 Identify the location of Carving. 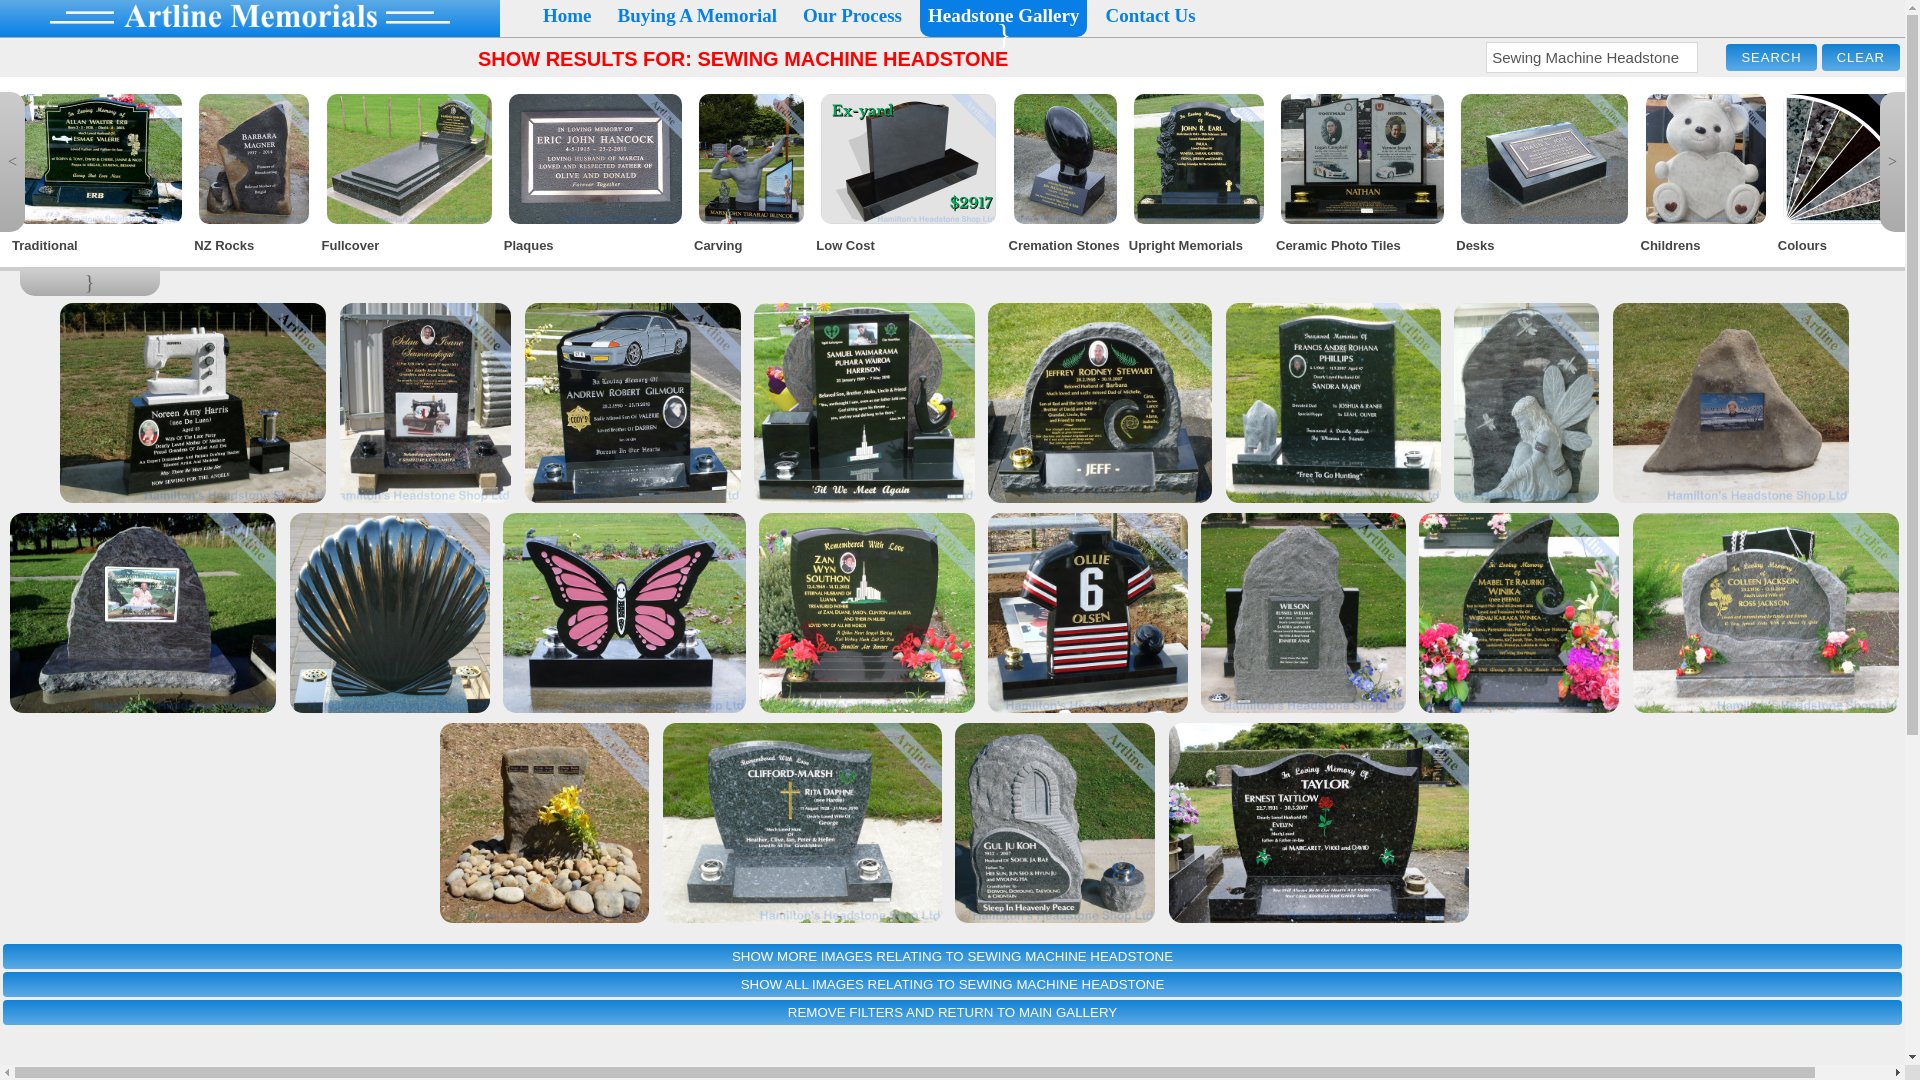
(752, 244).